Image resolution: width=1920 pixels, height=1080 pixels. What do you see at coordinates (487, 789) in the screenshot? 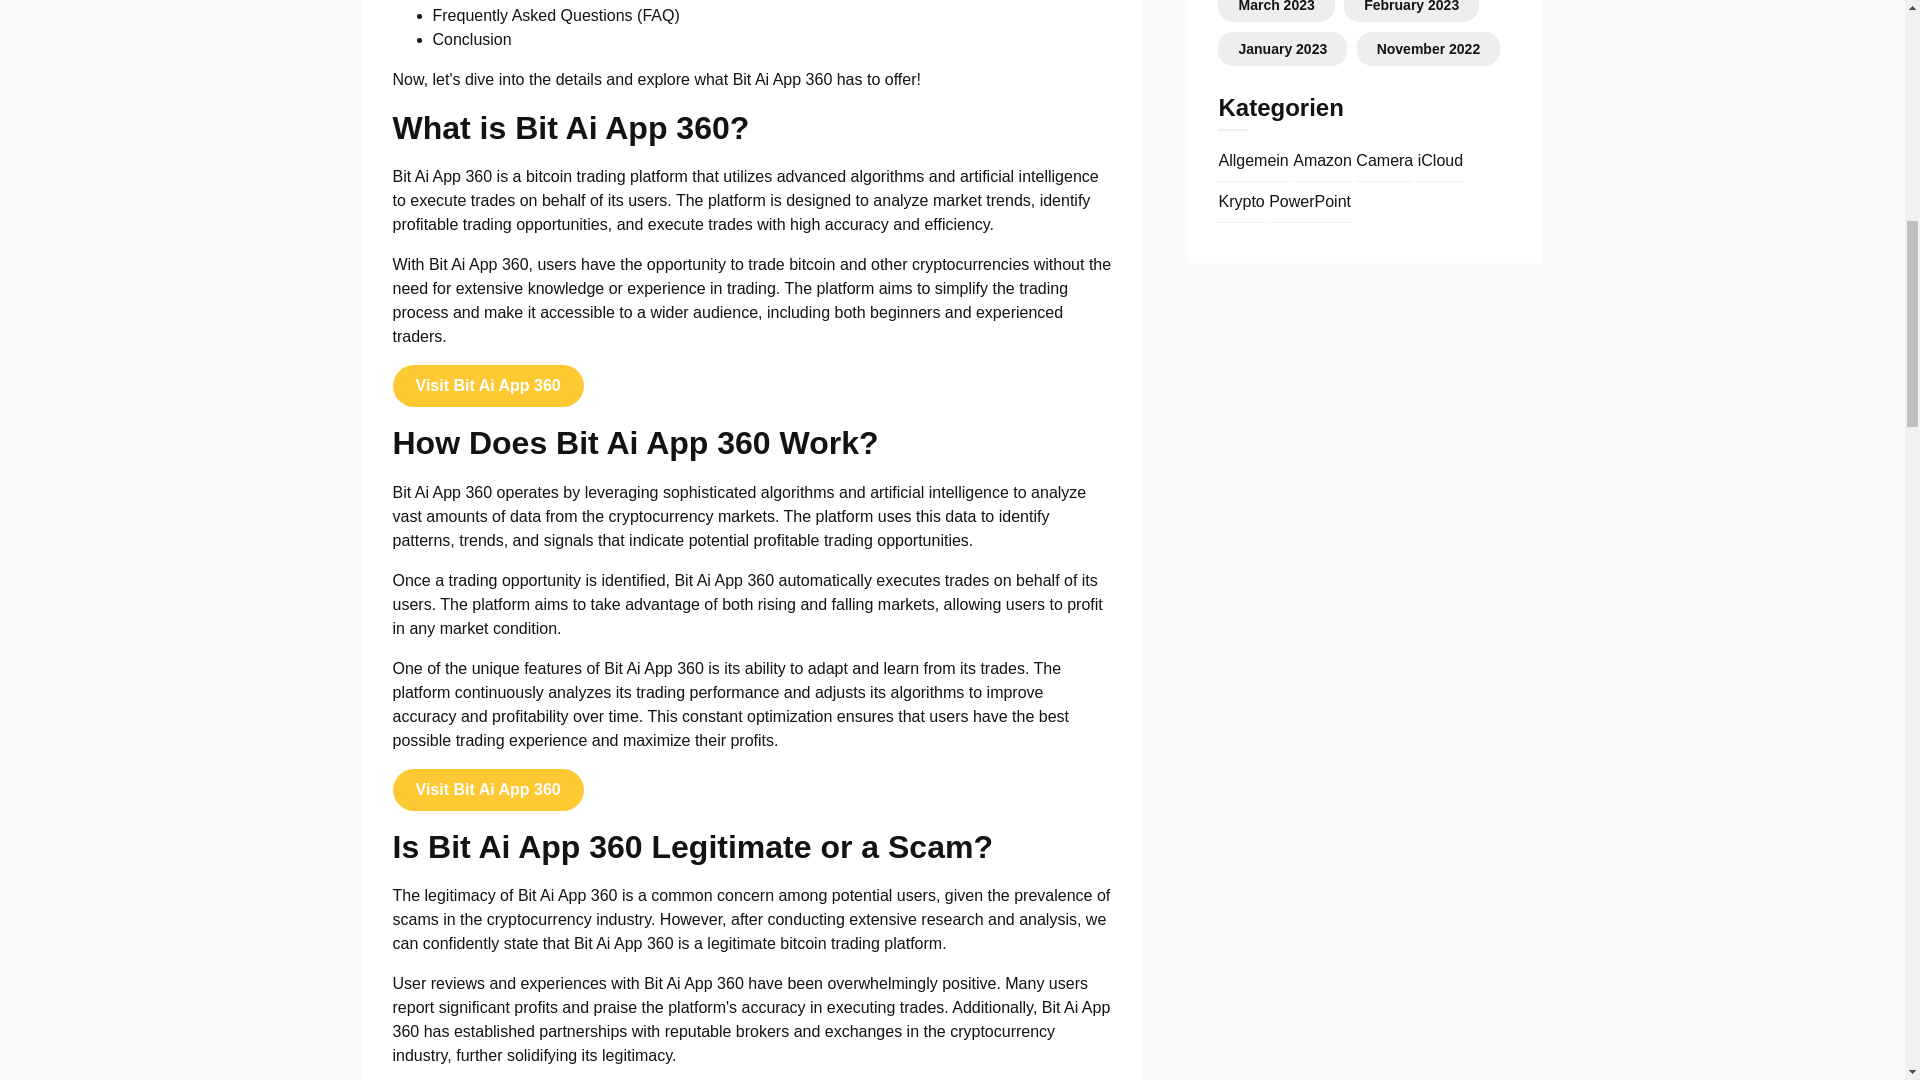
I see `Visit Bit Ai App 360` at bounding box center [487, 789].